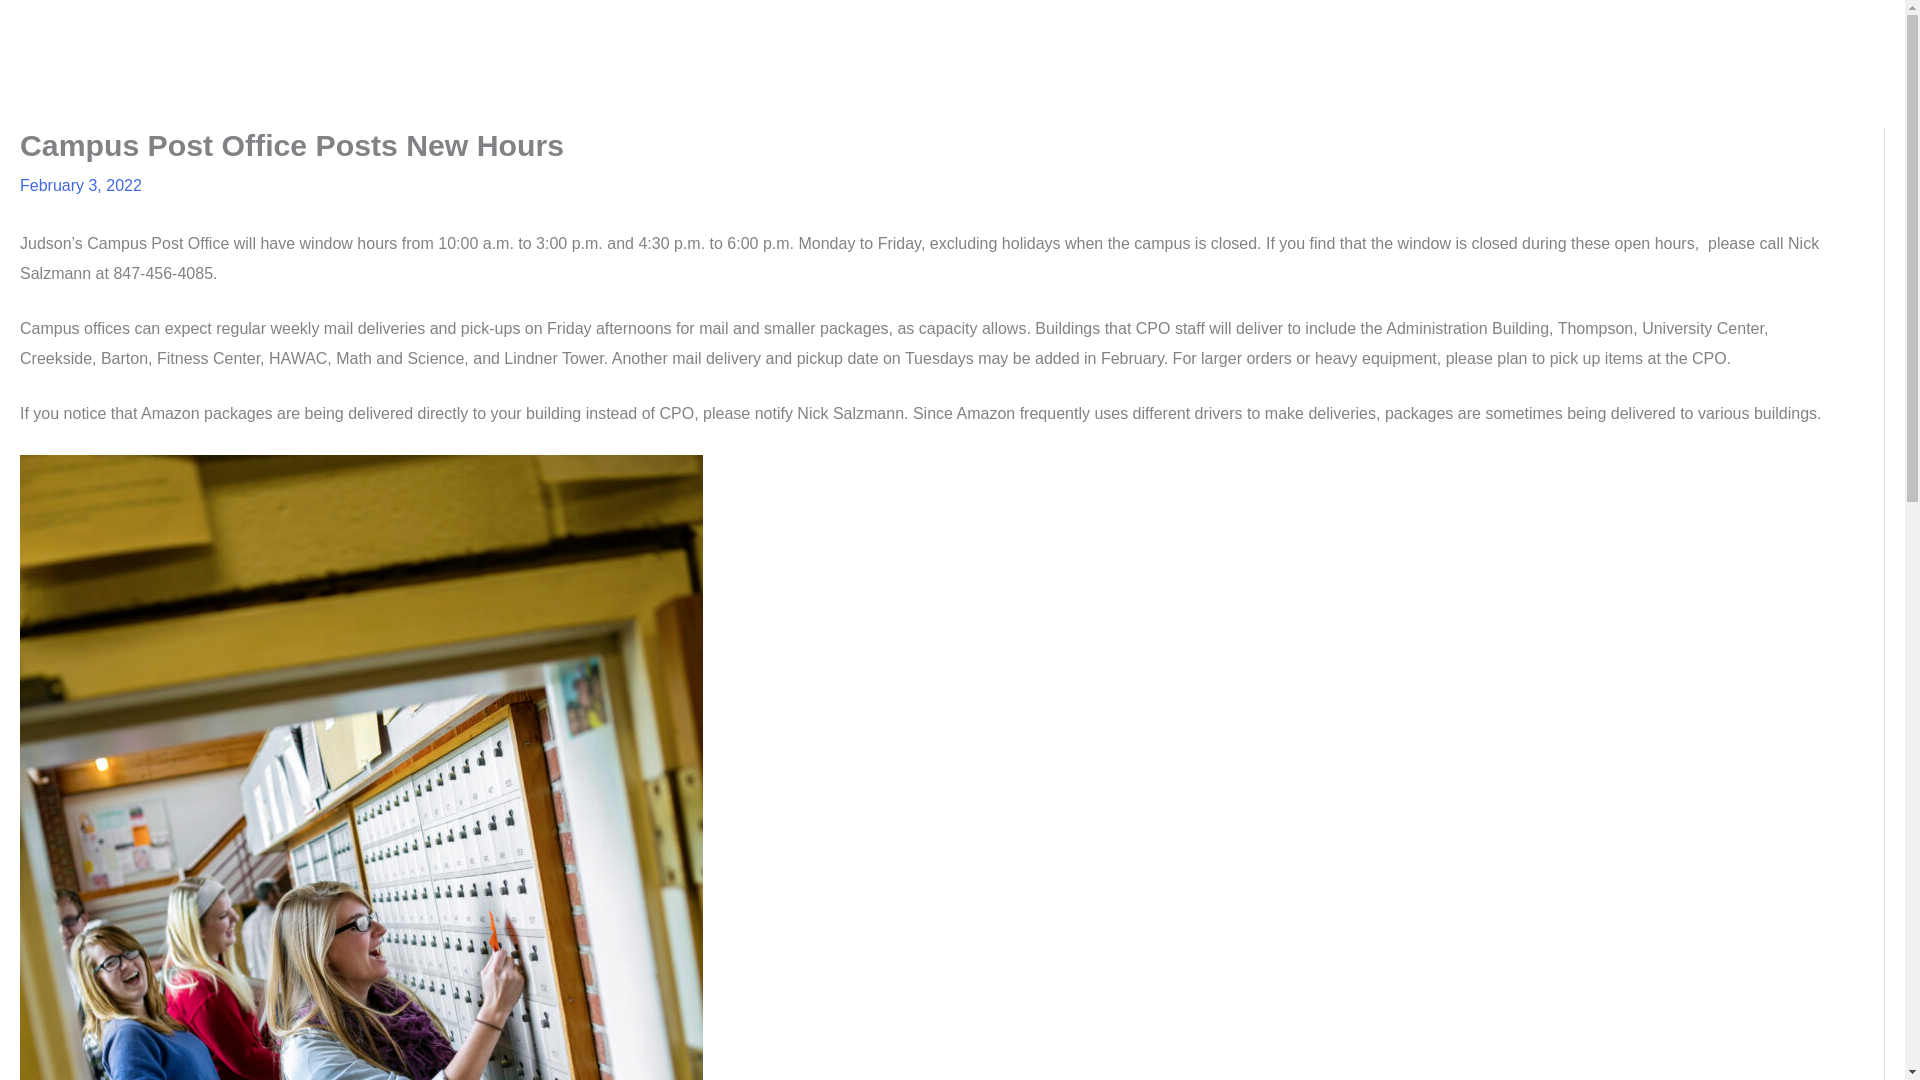 The height and width of the screenshot is (1080, 1920). I want to click on HOME, so click(1060, 32).